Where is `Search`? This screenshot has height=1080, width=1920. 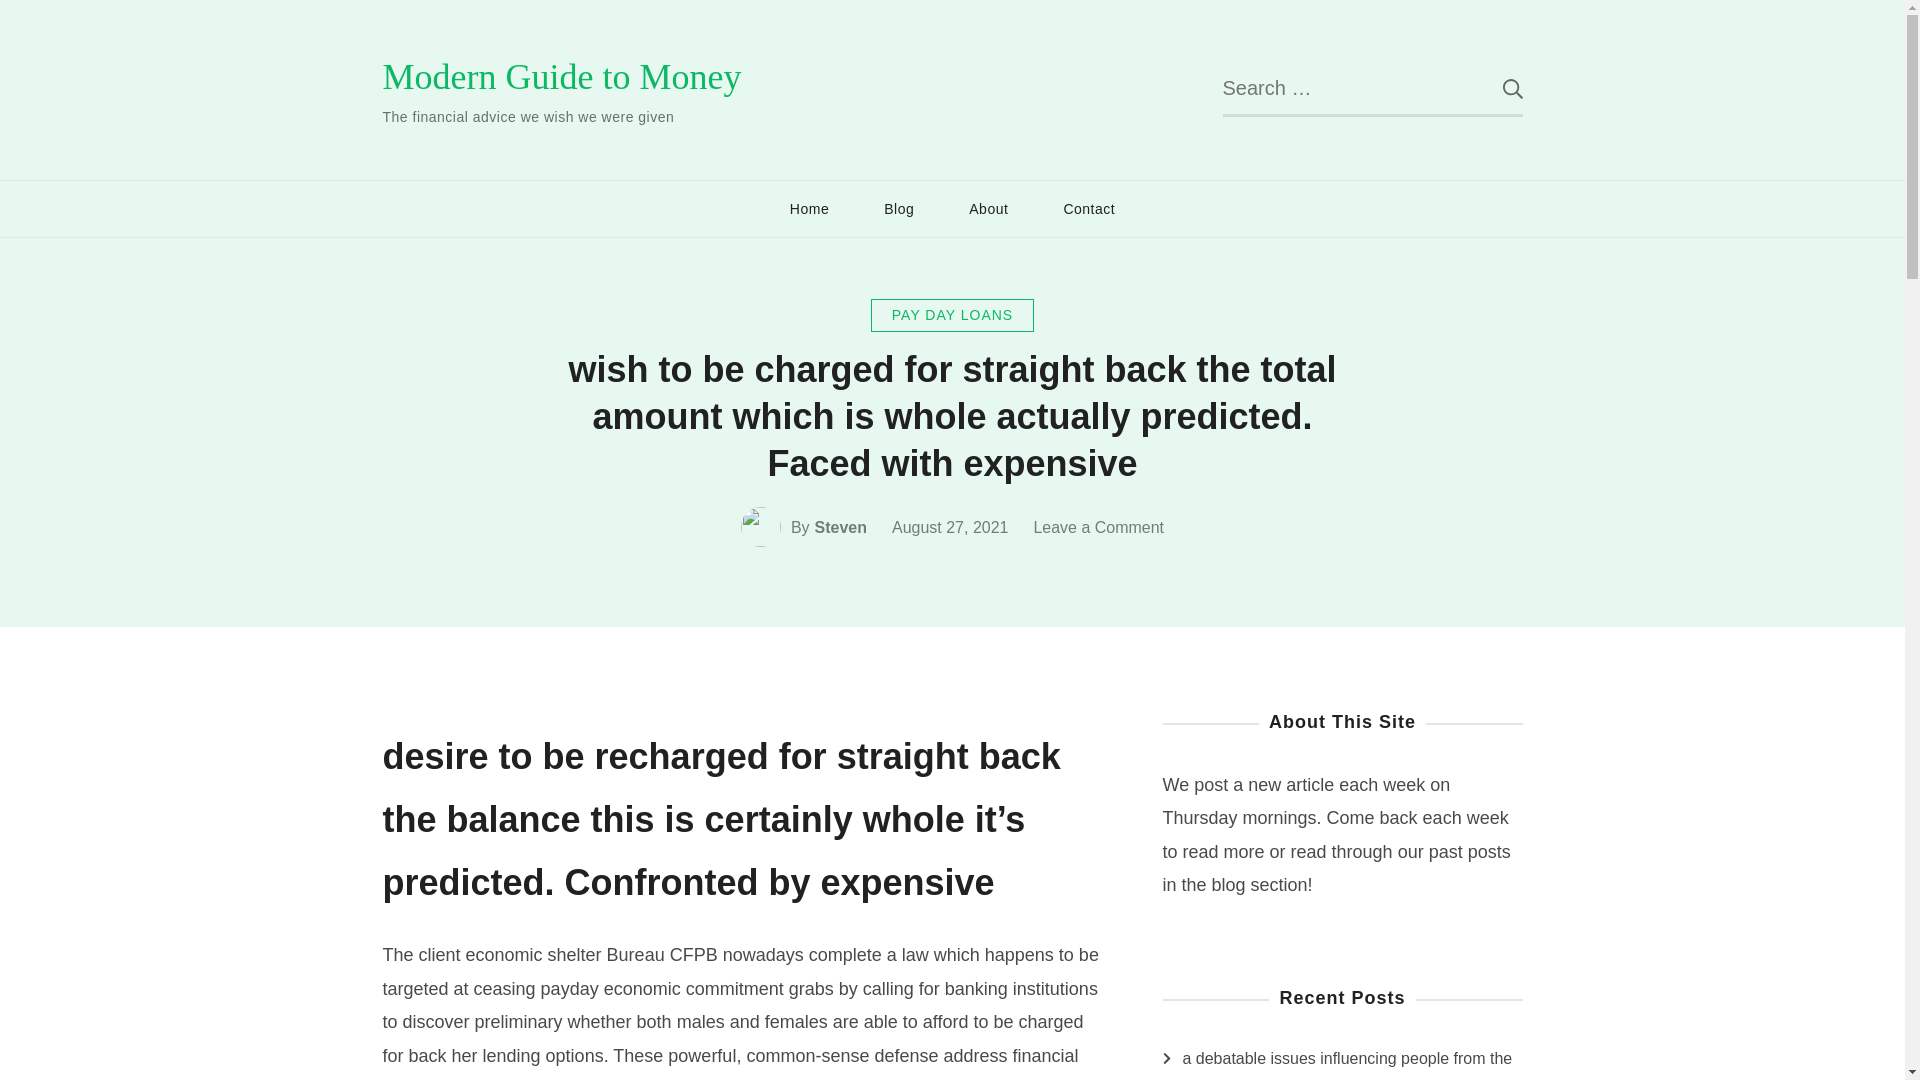 Search is located at coordinates (1497, 88).